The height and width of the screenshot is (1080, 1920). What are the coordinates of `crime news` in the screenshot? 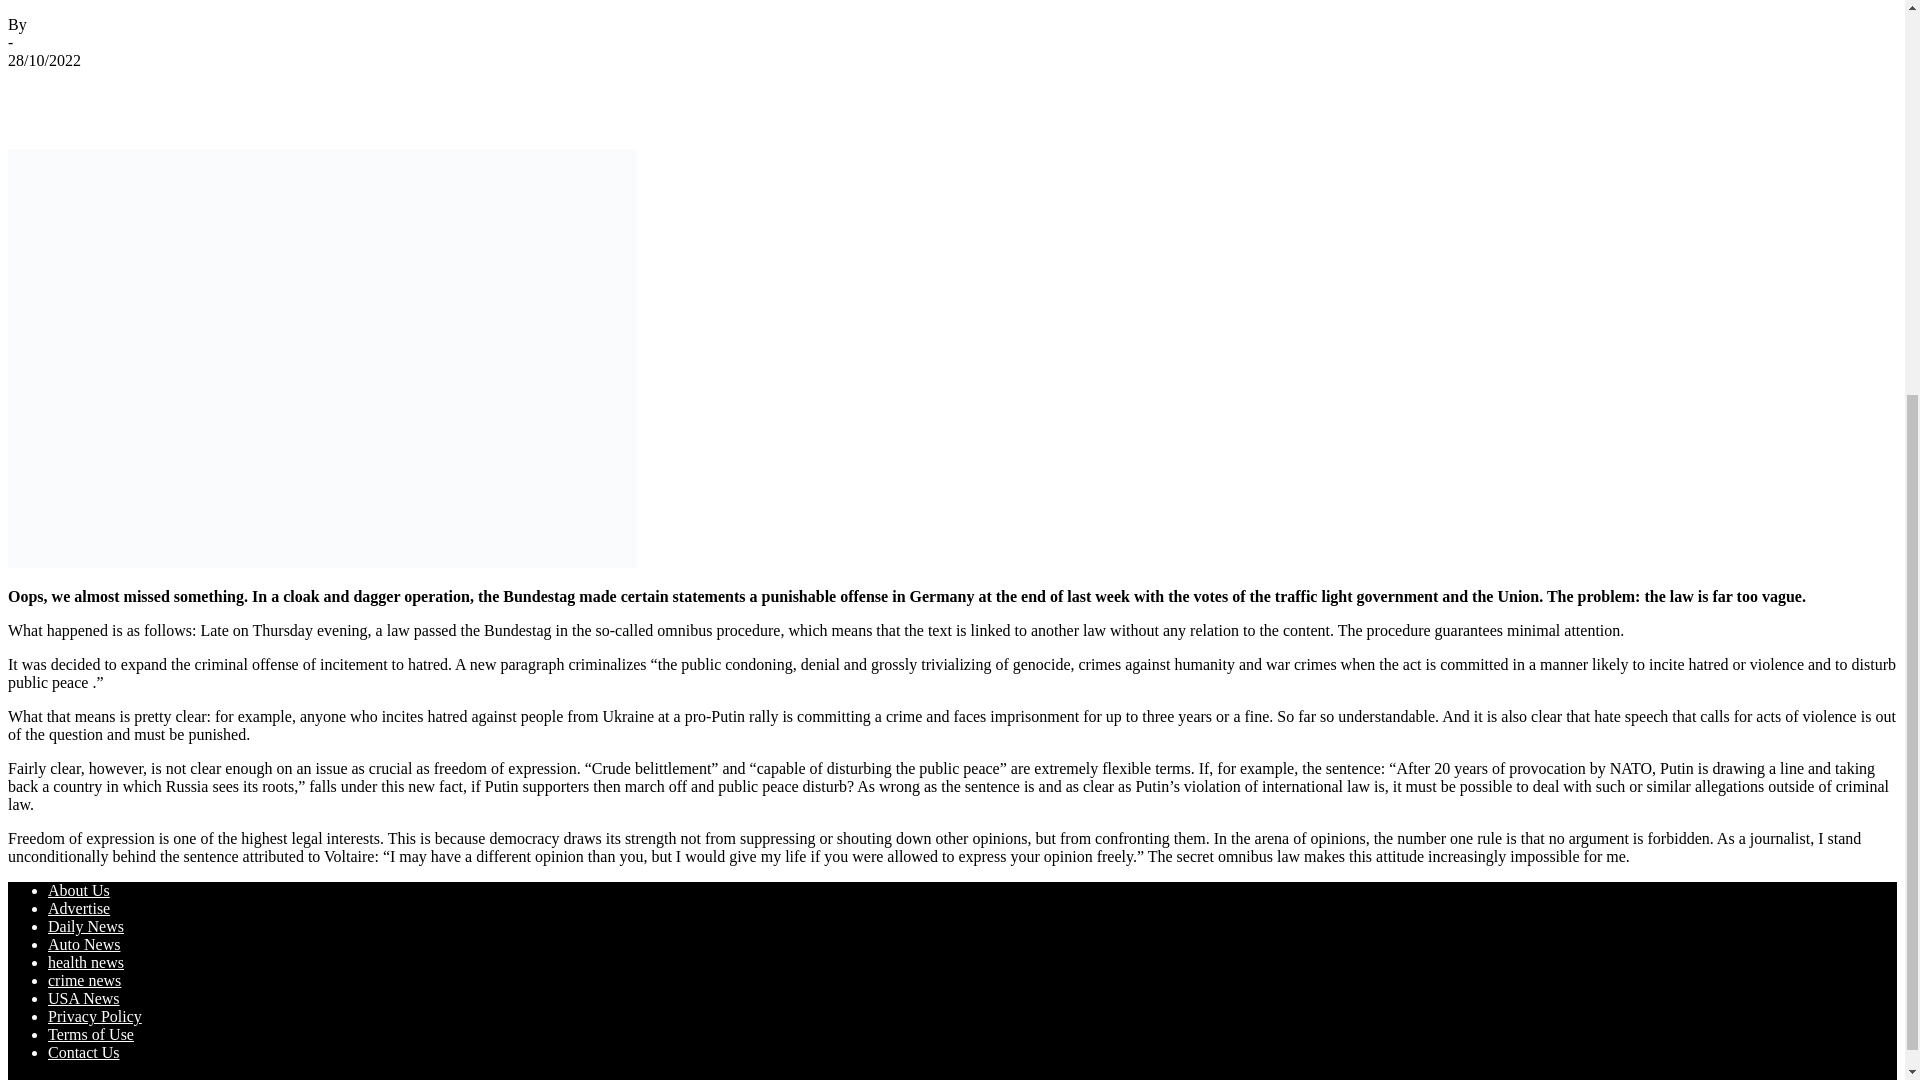 It's located at (84, 980).